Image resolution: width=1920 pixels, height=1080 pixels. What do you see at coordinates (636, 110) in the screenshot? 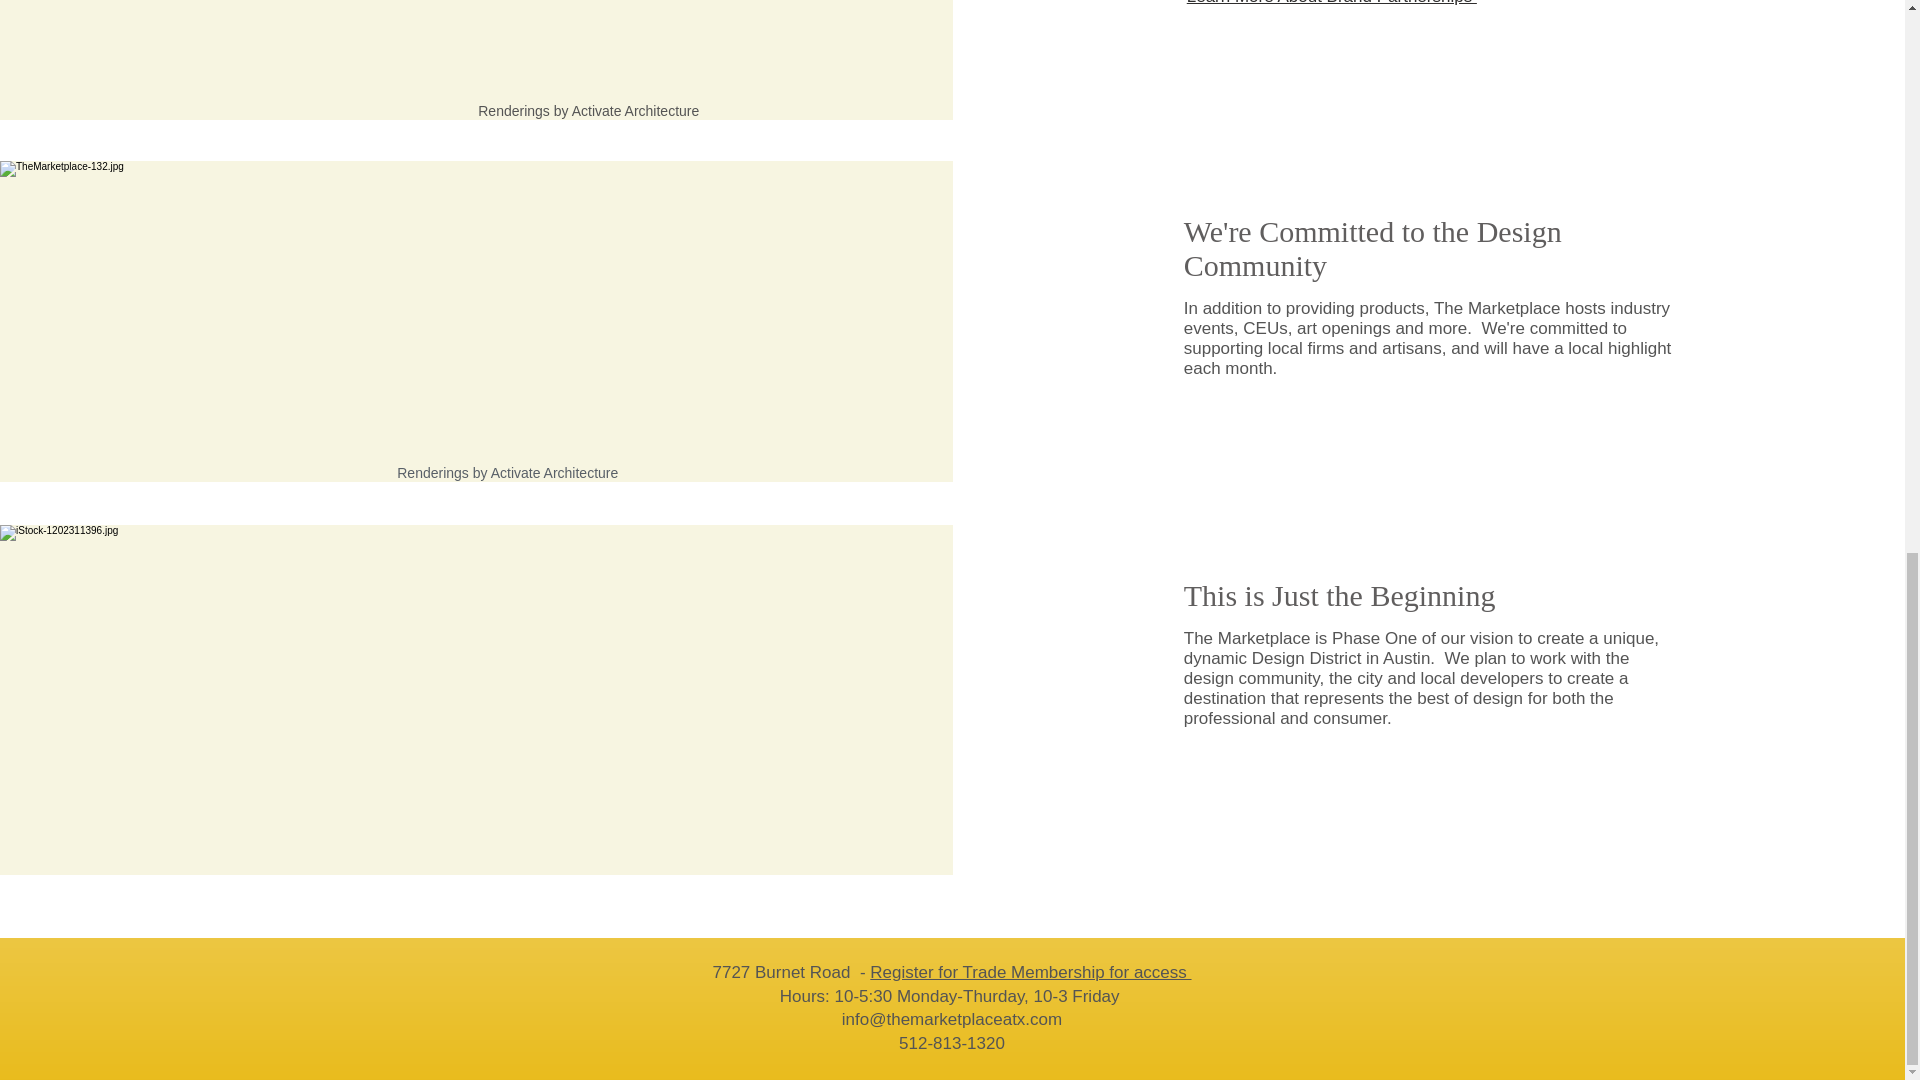
I see `Activate Architecture` at bounding box center [636, 110].